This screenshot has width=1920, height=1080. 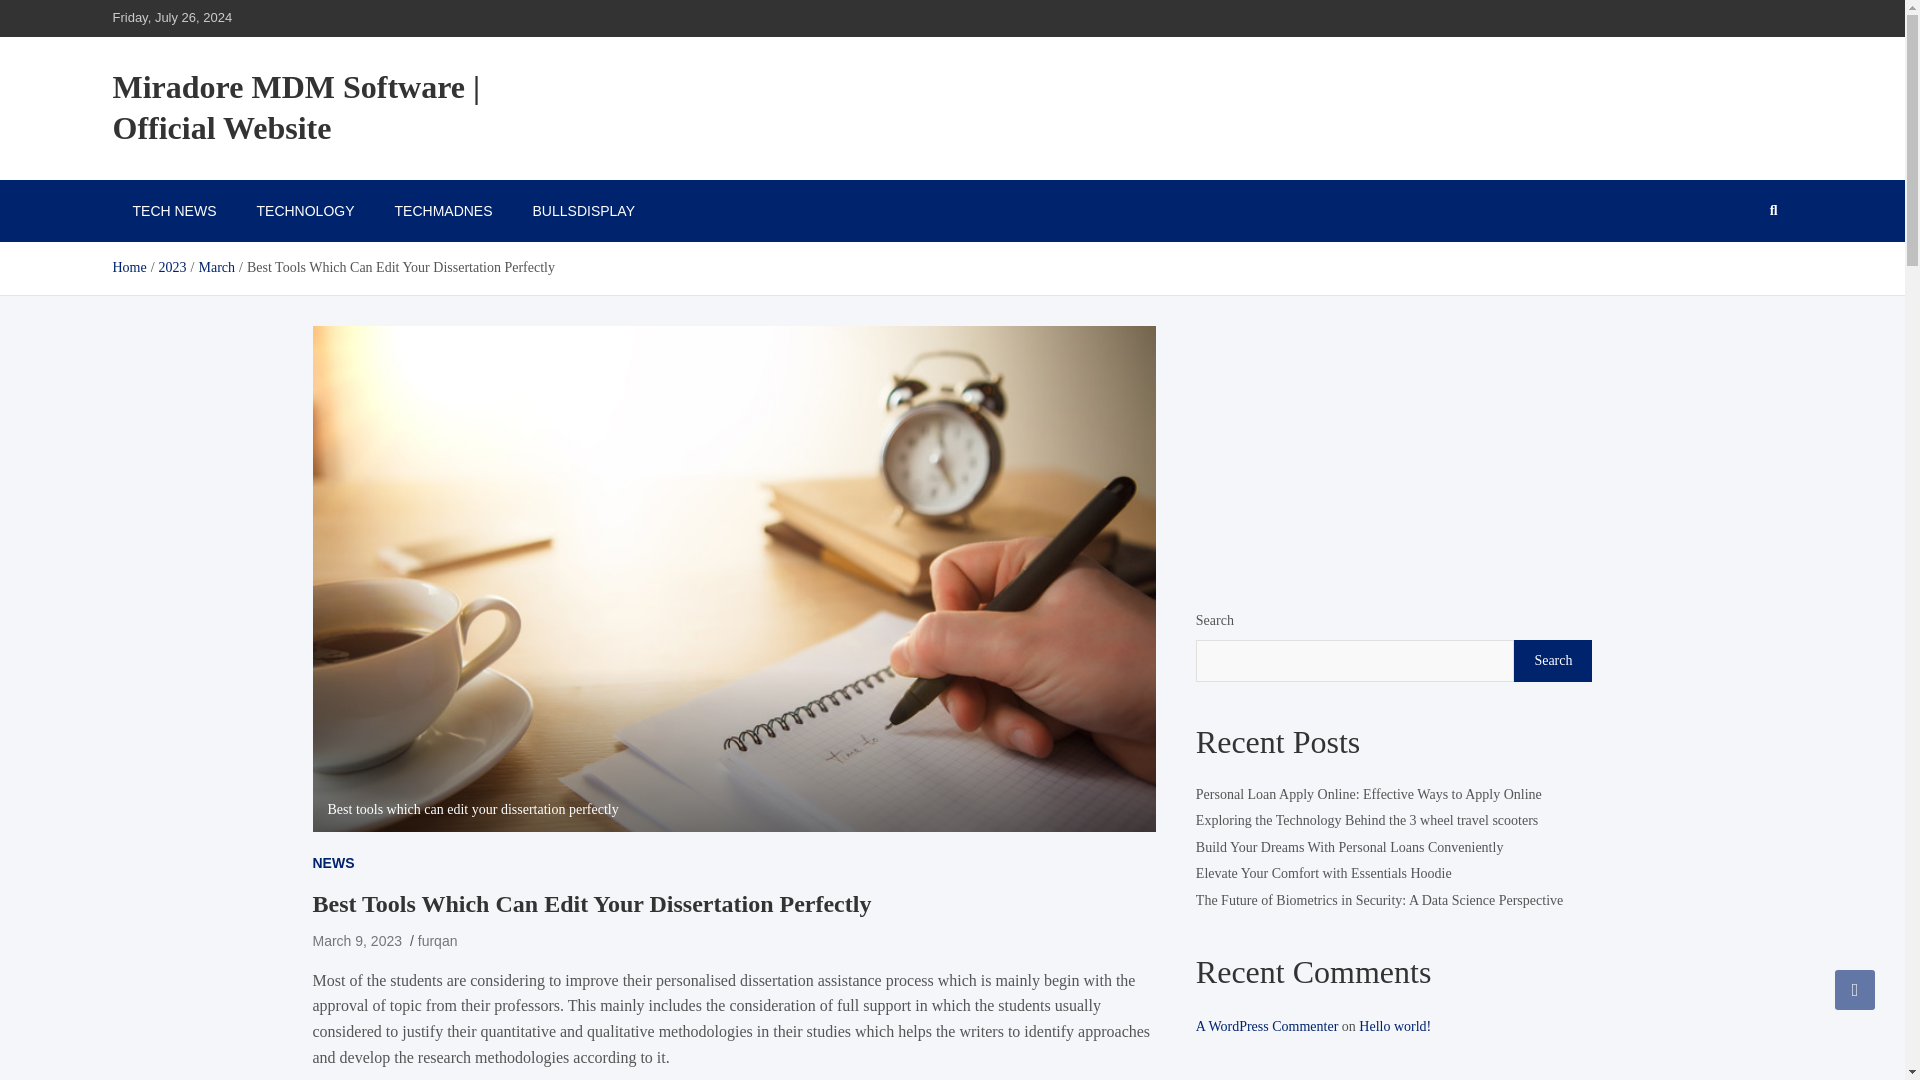 What do you see at coordinates (1267, 1026) in the screenshot?
I see `A WordPress Commenter` at bounding box center [1267, 1026].